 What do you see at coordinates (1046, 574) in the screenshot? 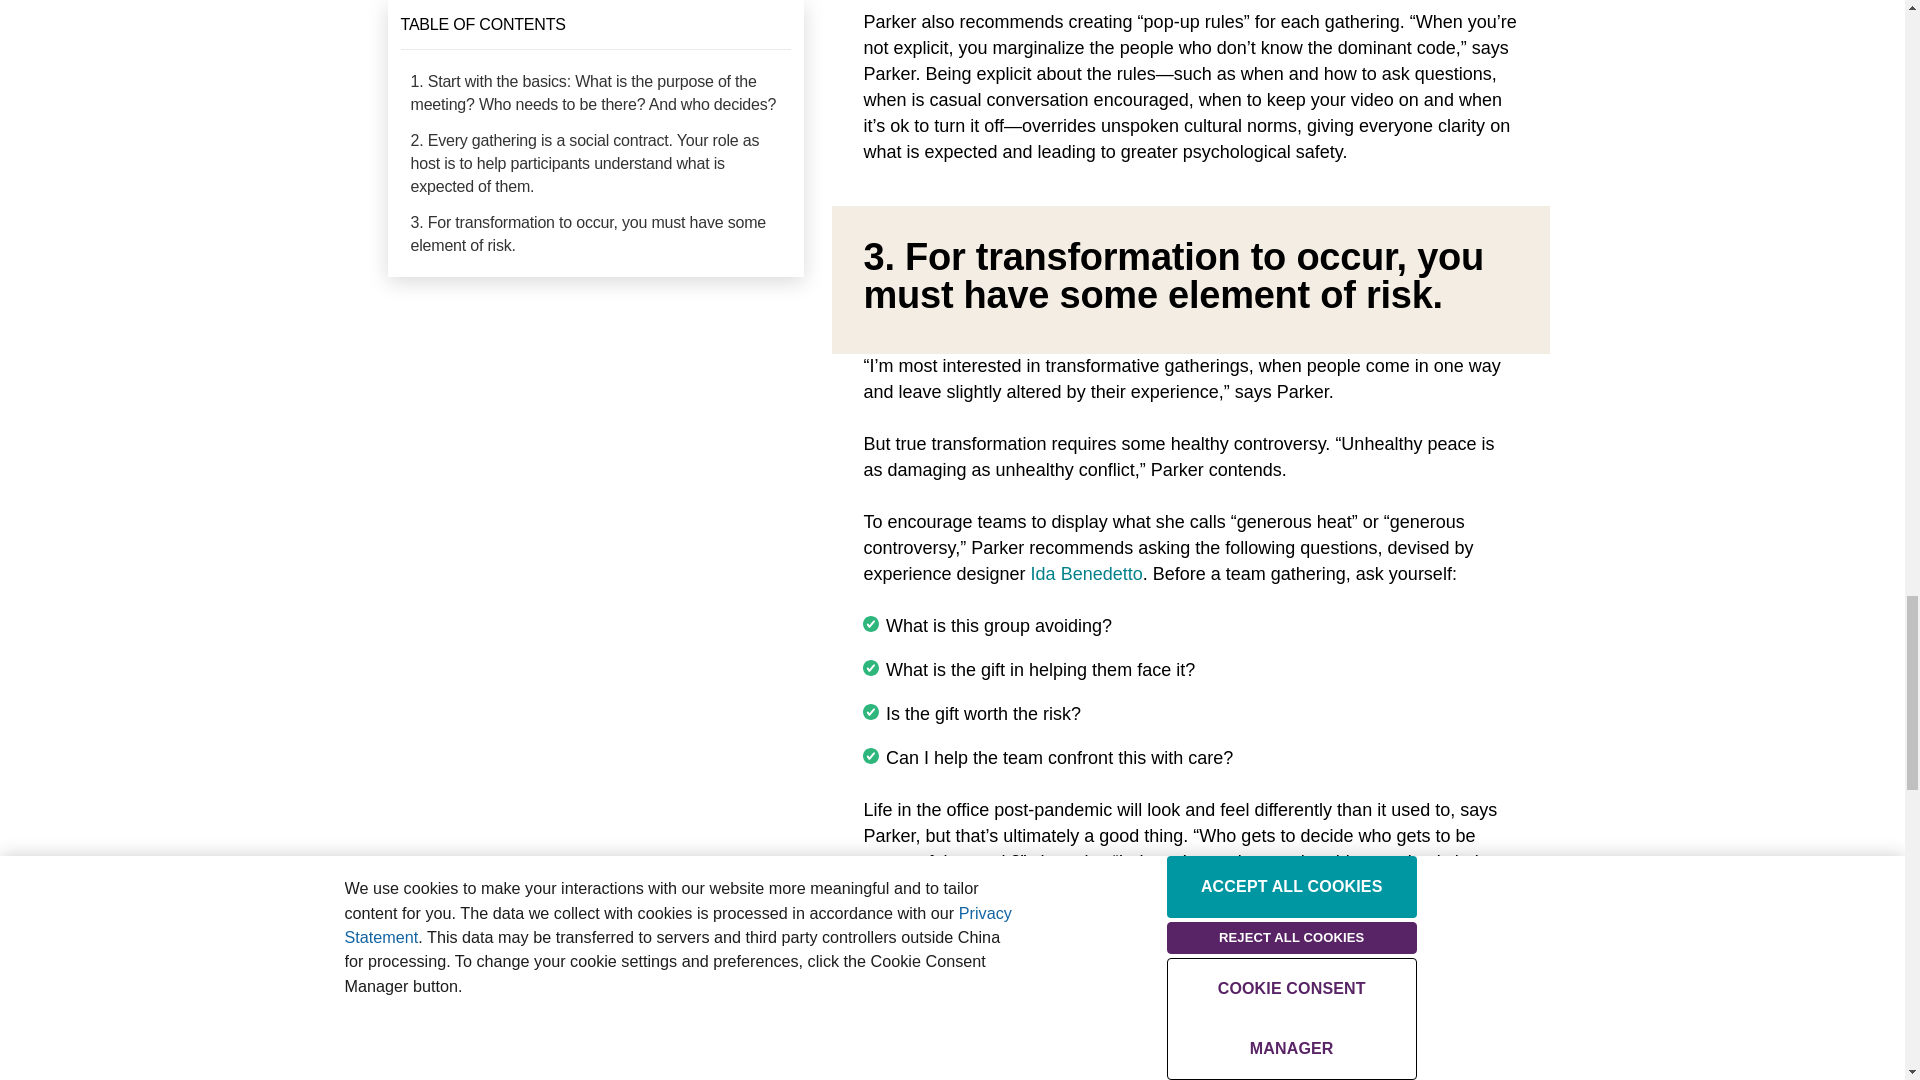
I see `Ida` at bounding box center [1046, 574].